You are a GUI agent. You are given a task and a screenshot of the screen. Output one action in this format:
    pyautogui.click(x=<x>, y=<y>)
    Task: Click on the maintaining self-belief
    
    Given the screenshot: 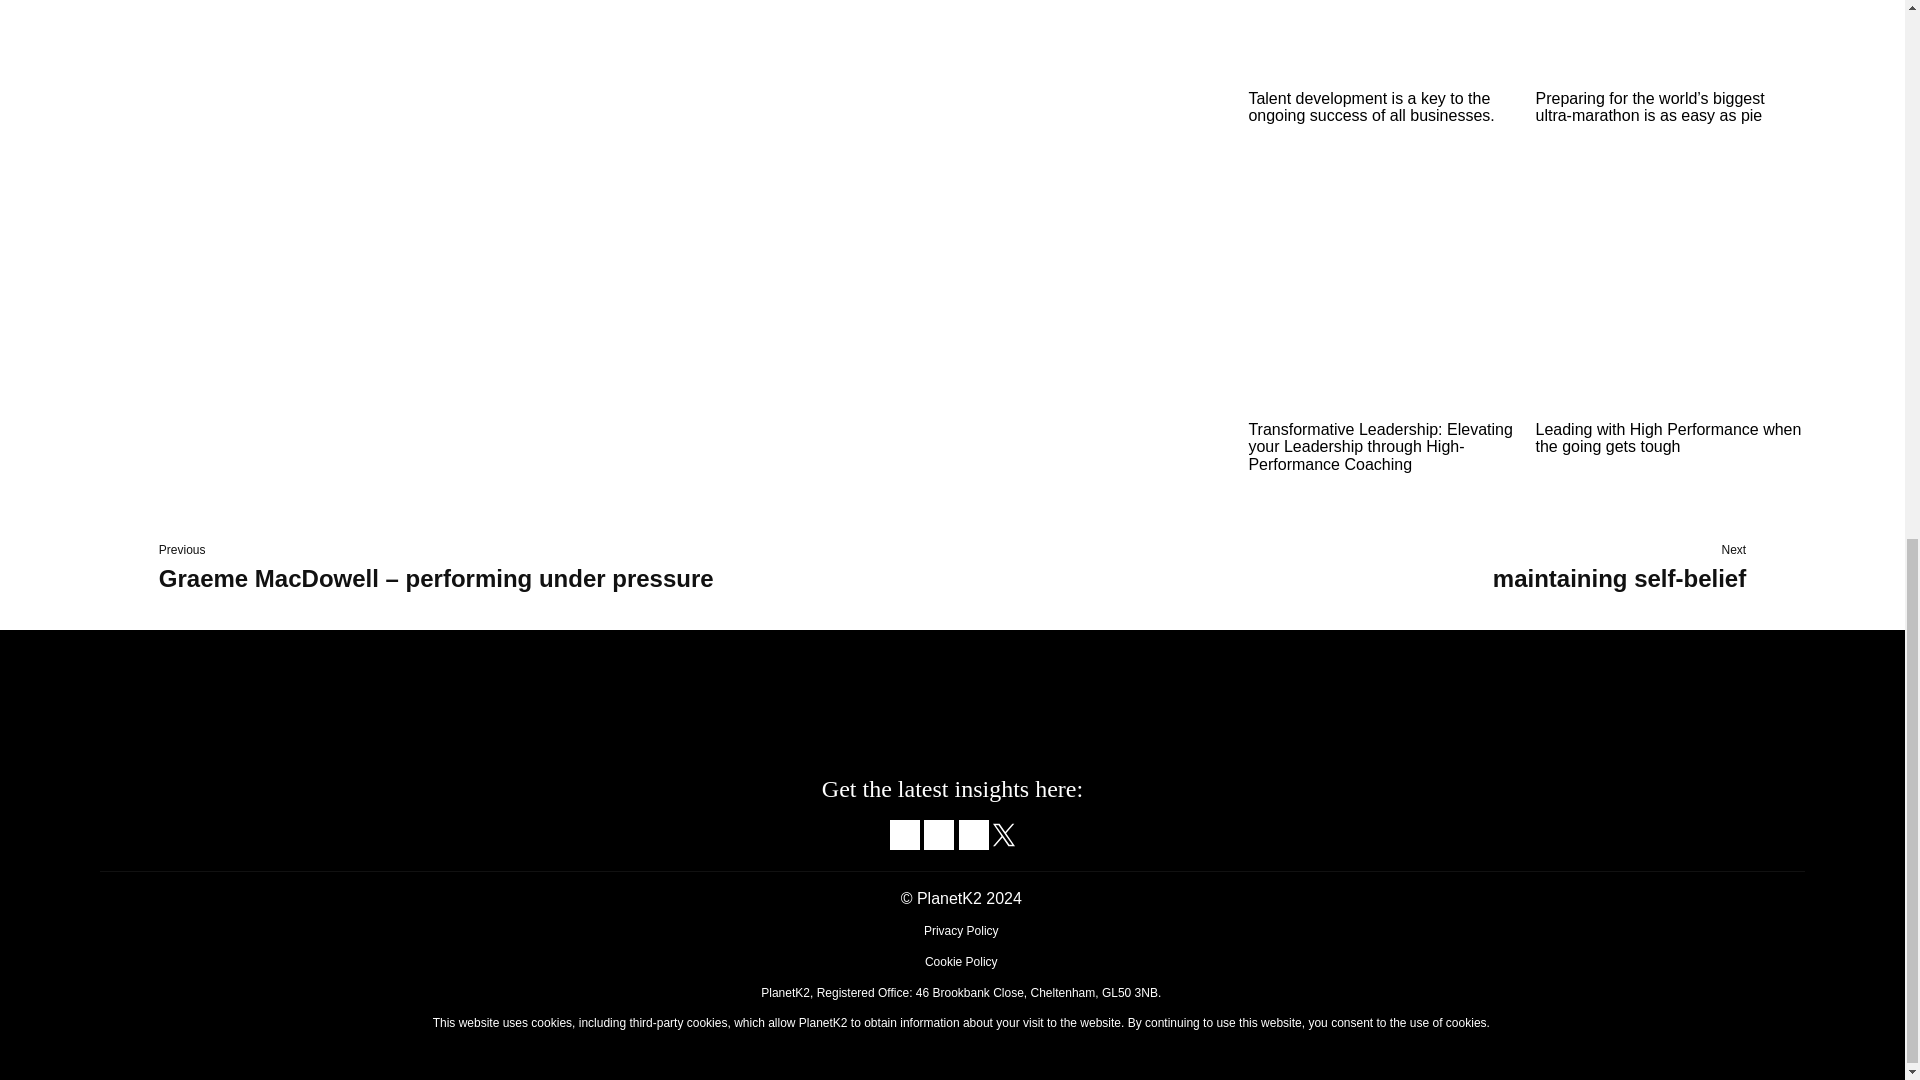 What is the action you would take?
    pyautogui.click(x=1619, y=578)
    